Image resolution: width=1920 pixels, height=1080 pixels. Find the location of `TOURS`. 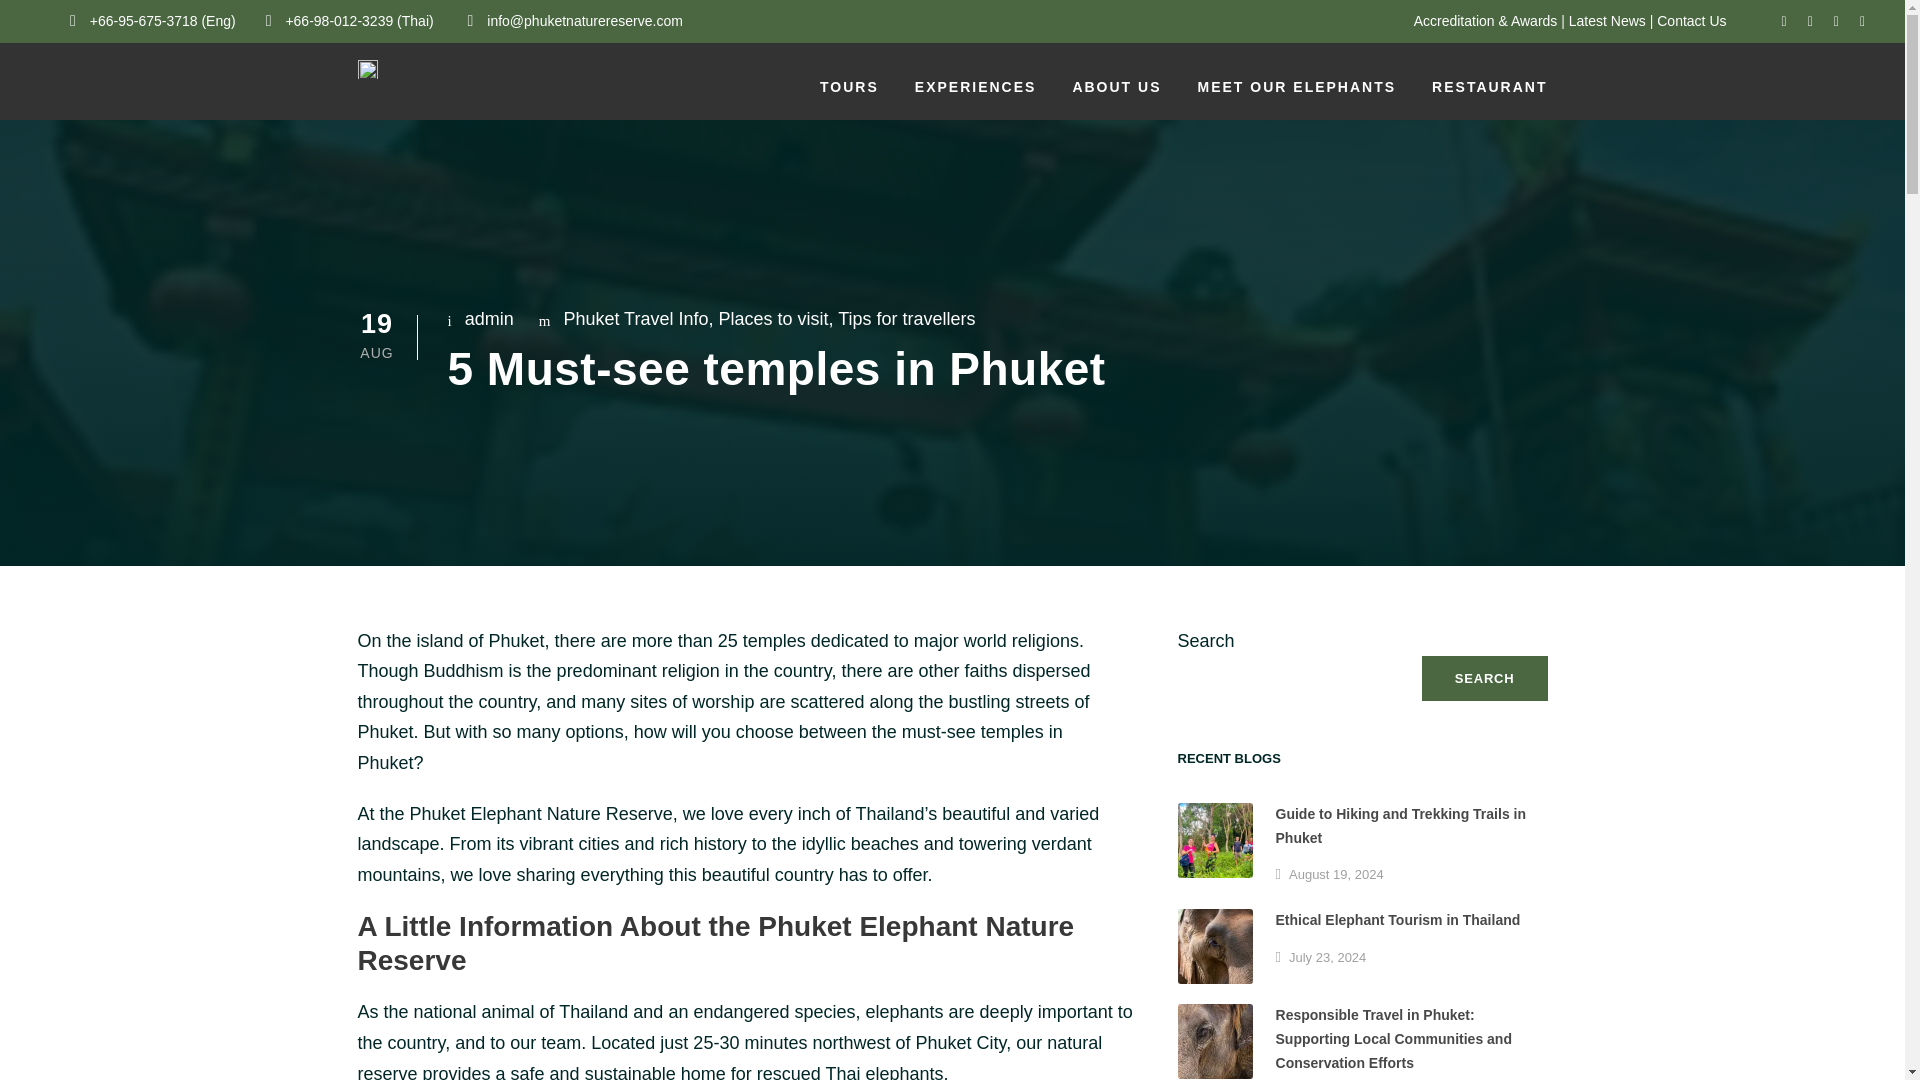

TOURS is located at coordinates (849, 97).